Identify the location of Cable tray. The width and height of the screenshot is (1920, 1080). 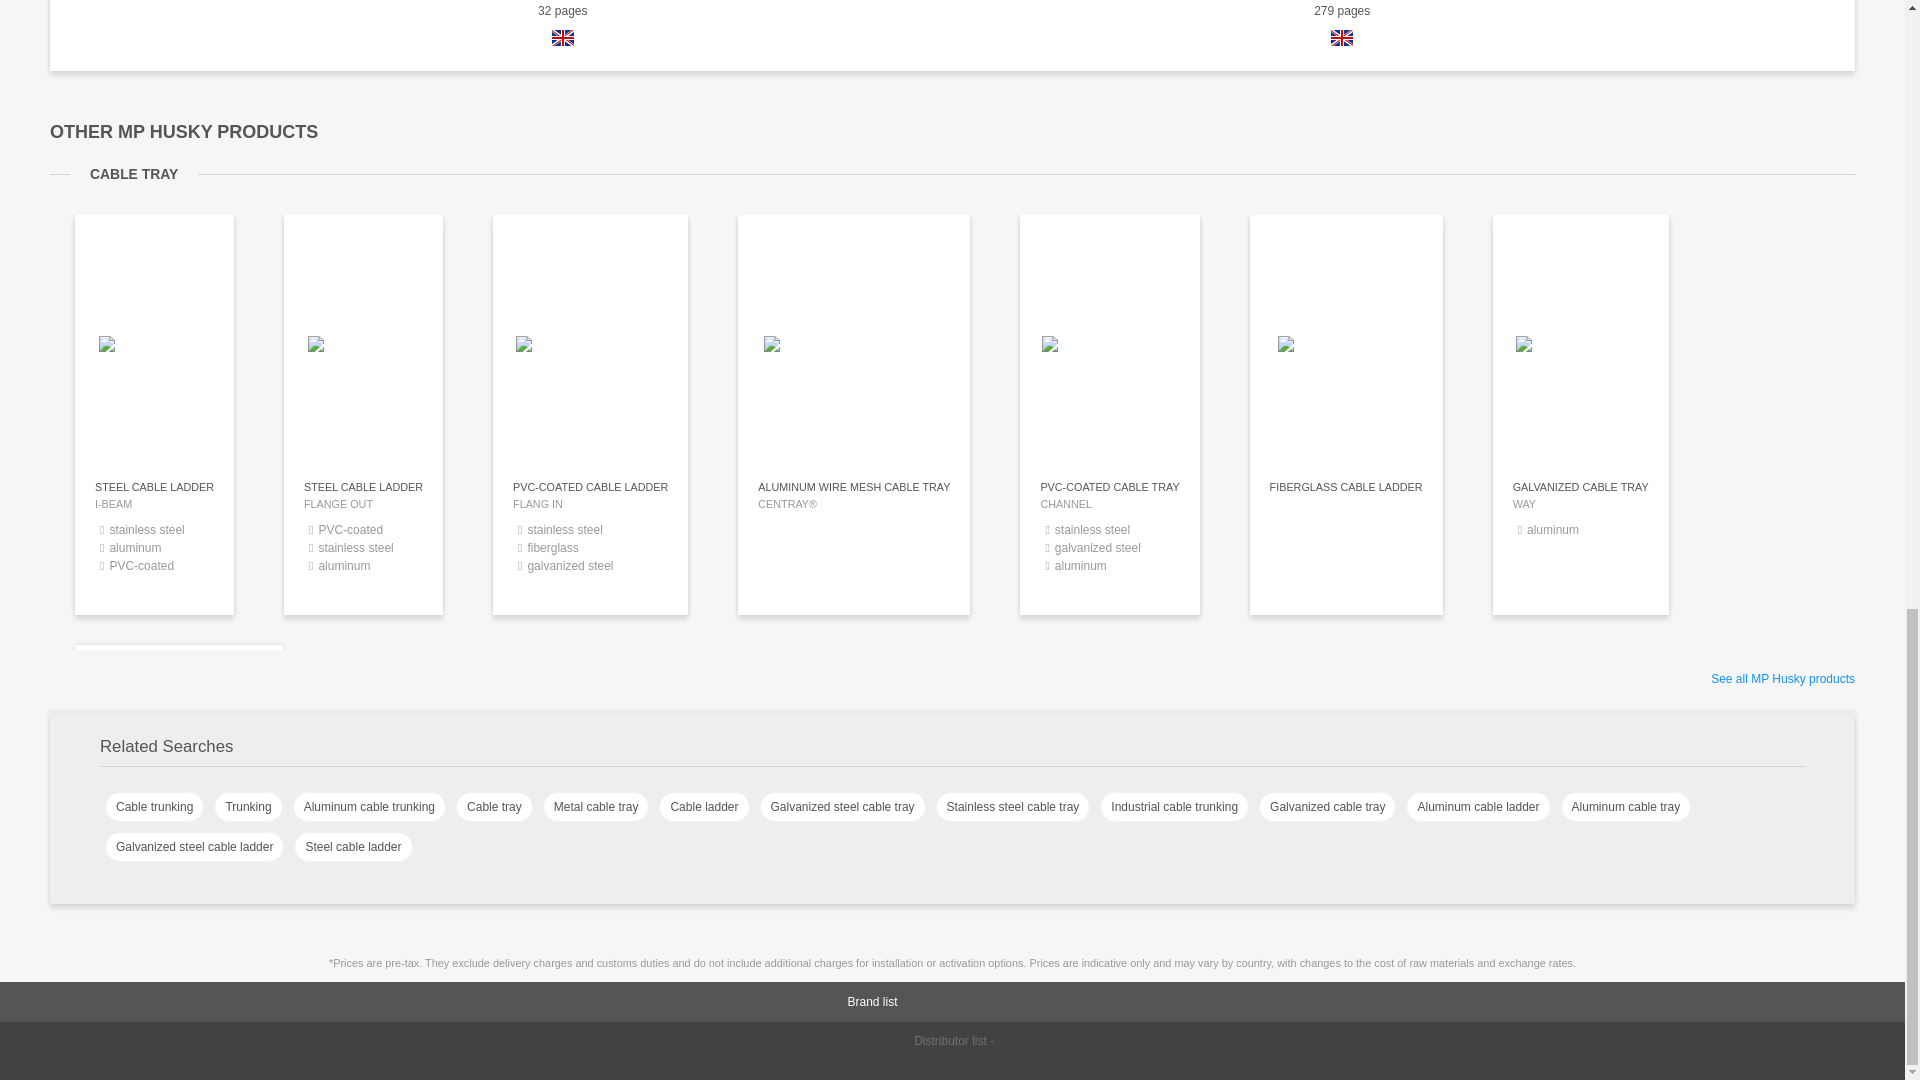
(494, 806).